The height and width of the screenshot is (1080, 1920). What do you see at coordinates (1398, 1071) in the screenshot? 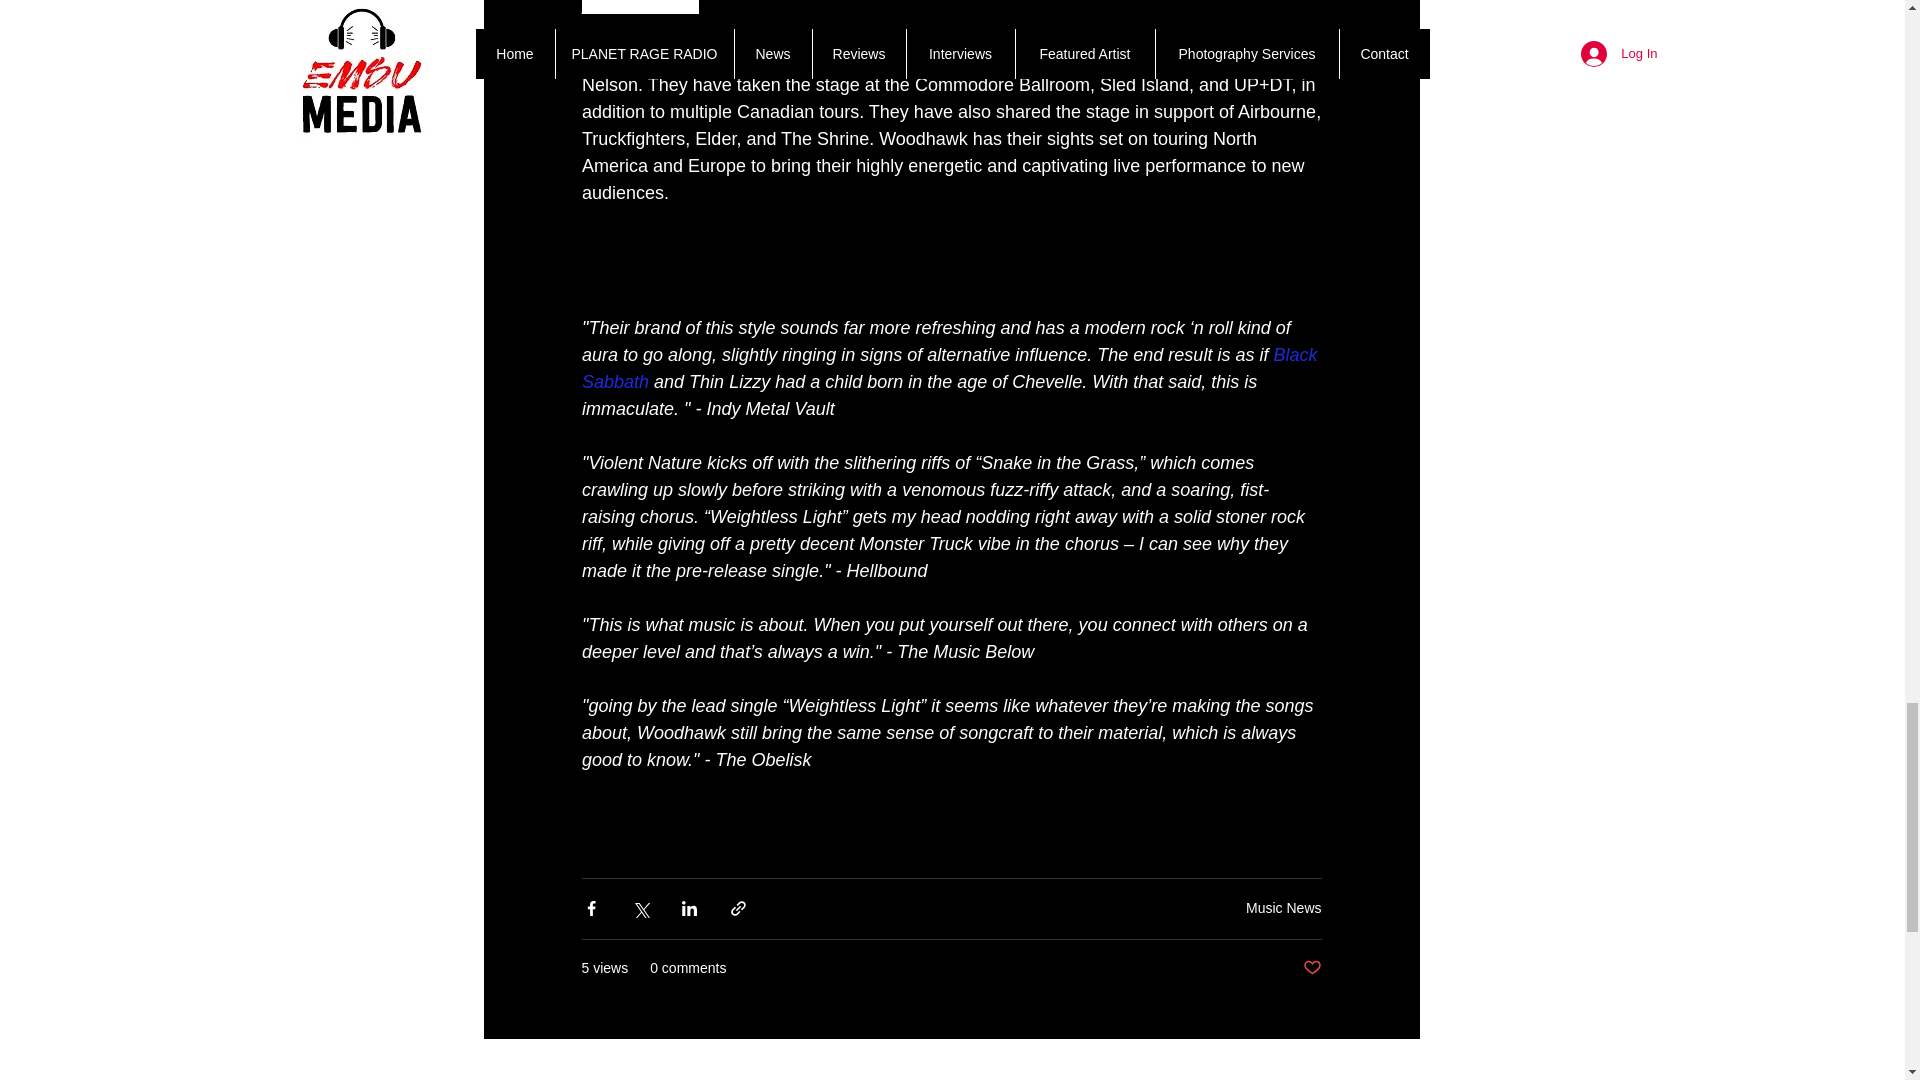
I see `See All` at bounding box center [1398, 1071].